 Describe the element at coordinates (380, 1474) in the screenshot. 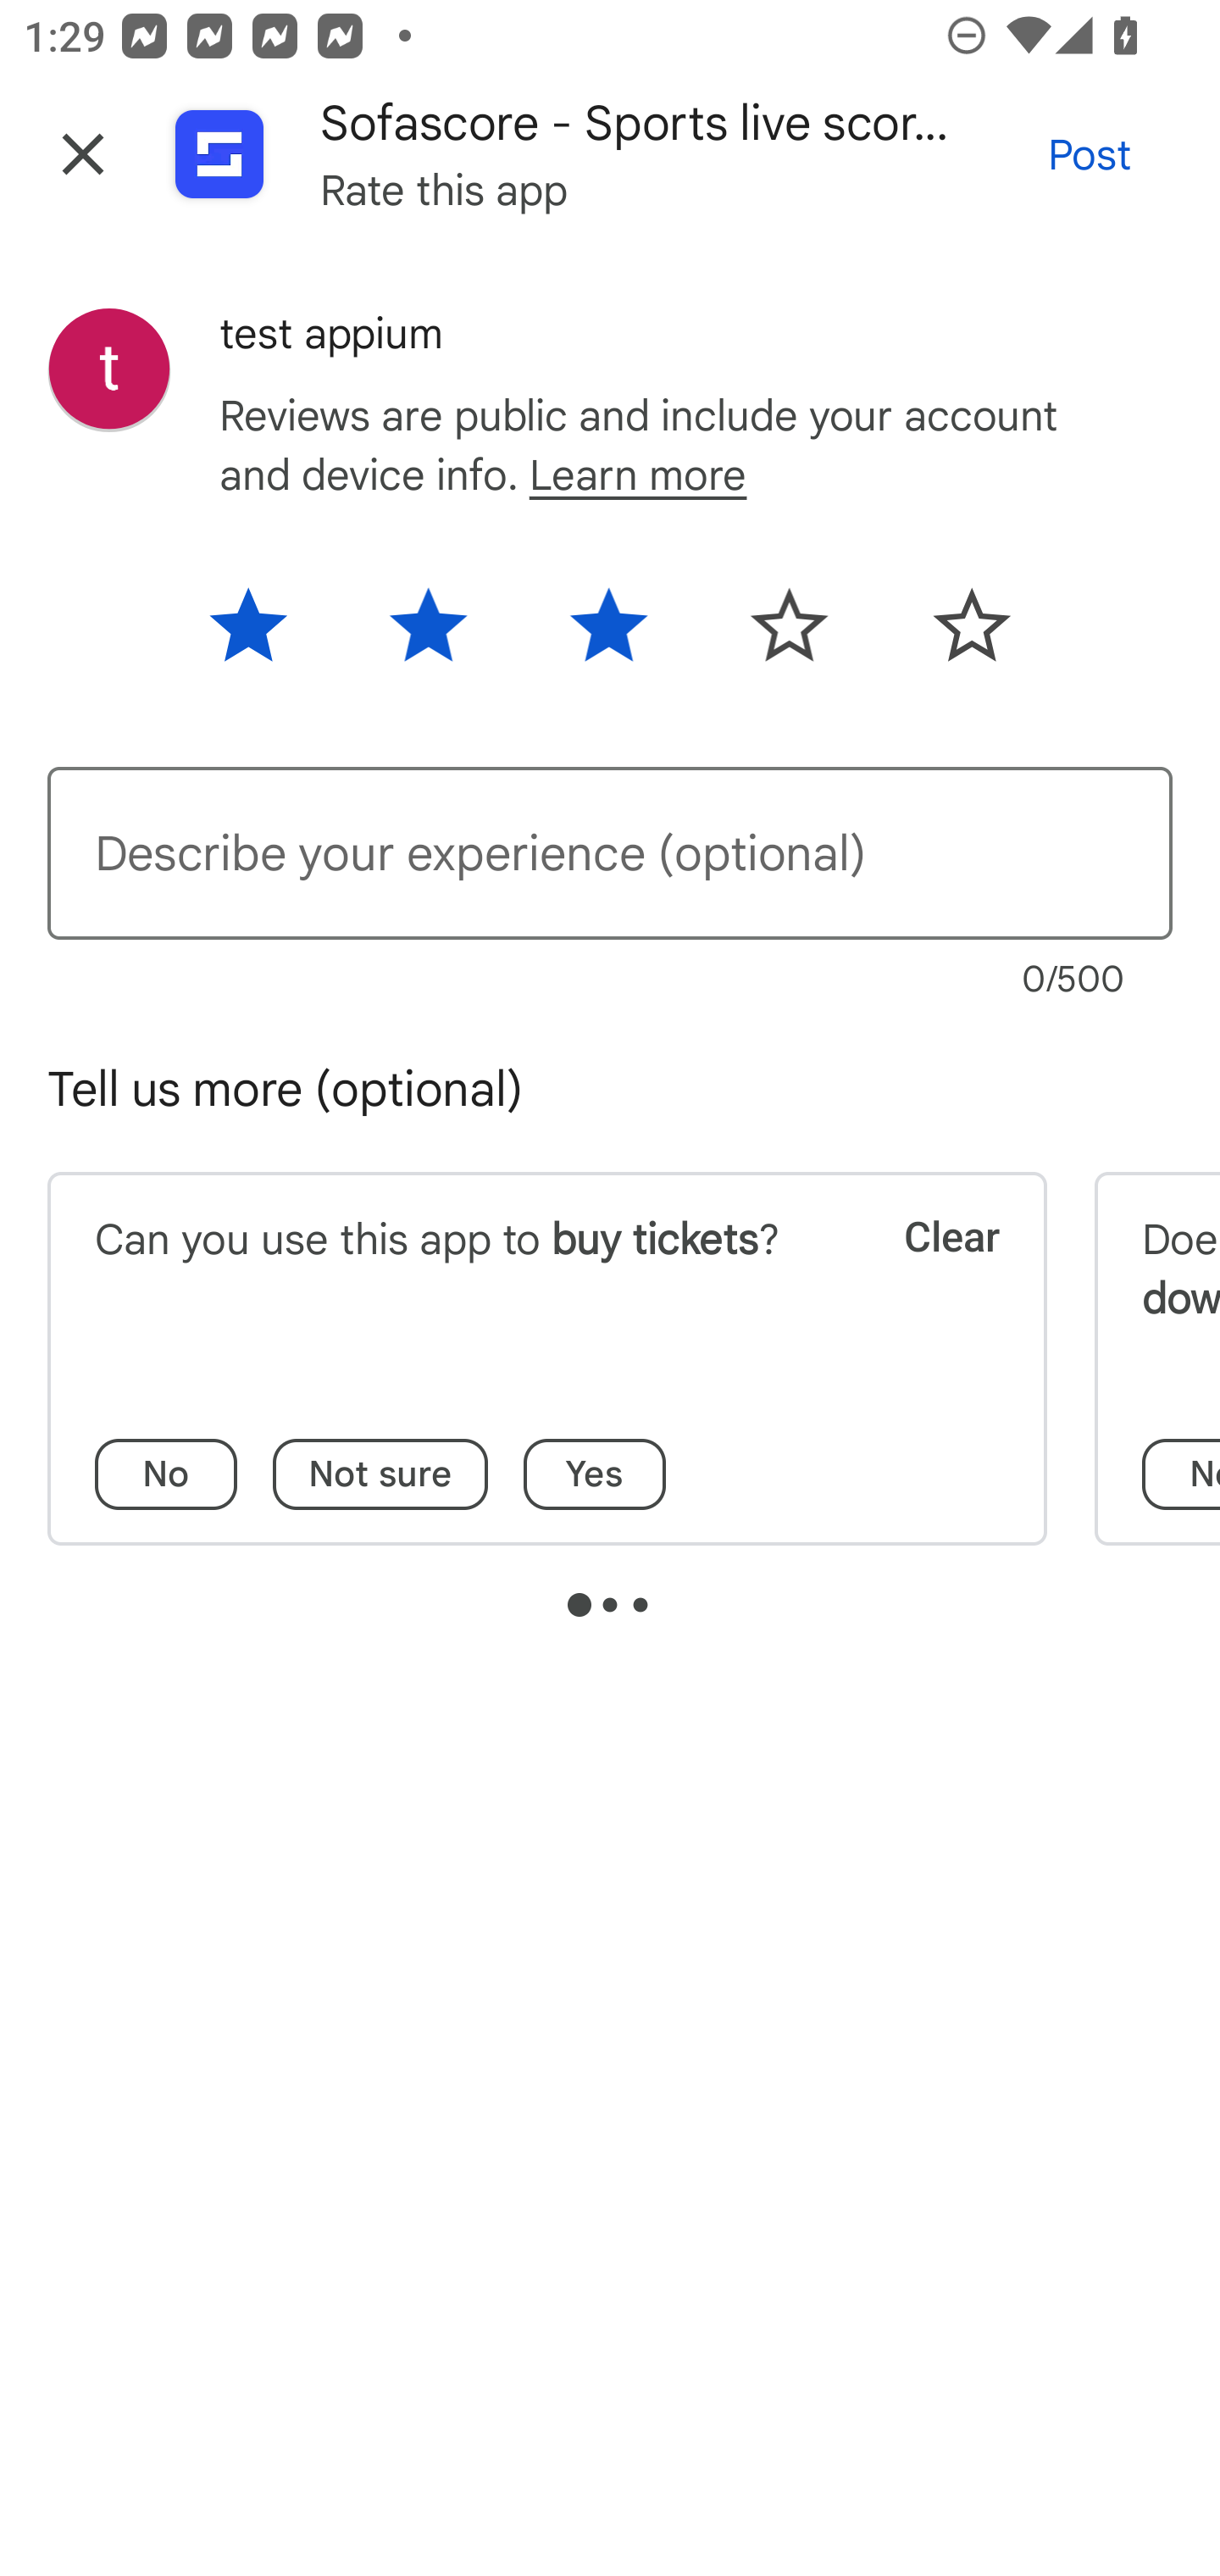

I see `Not sure` at that location.